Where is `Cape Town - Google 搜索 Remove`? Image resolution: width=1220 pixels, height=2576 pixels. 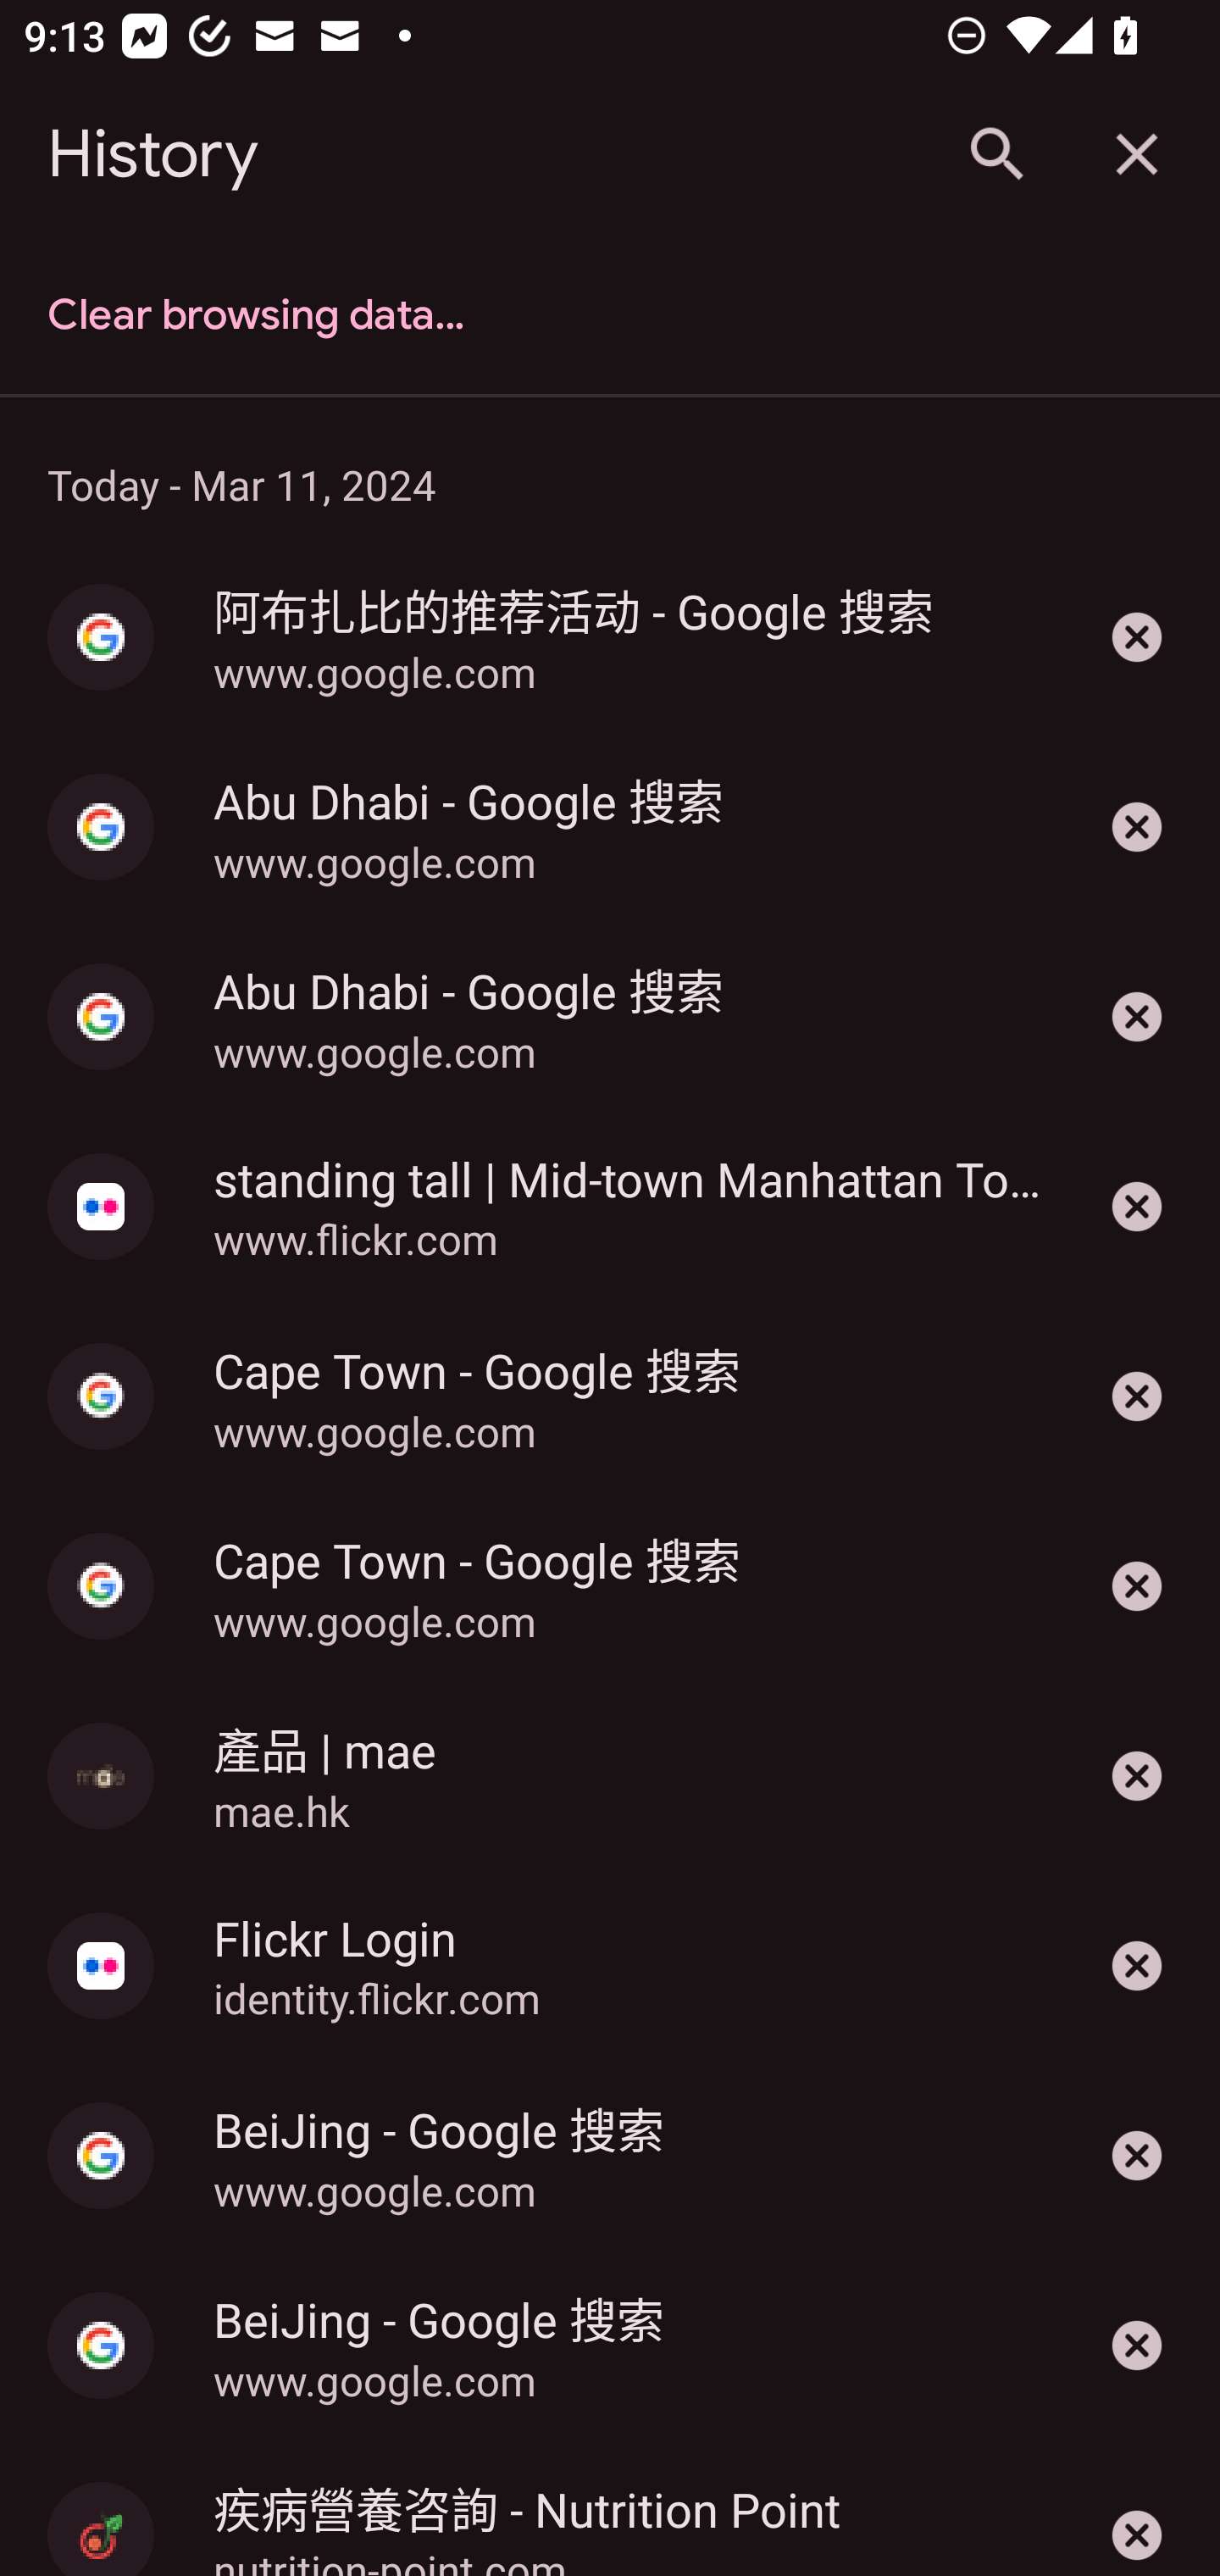
Cape Town - Google 搜索 Remove is located at coordinates (1137, 1586).